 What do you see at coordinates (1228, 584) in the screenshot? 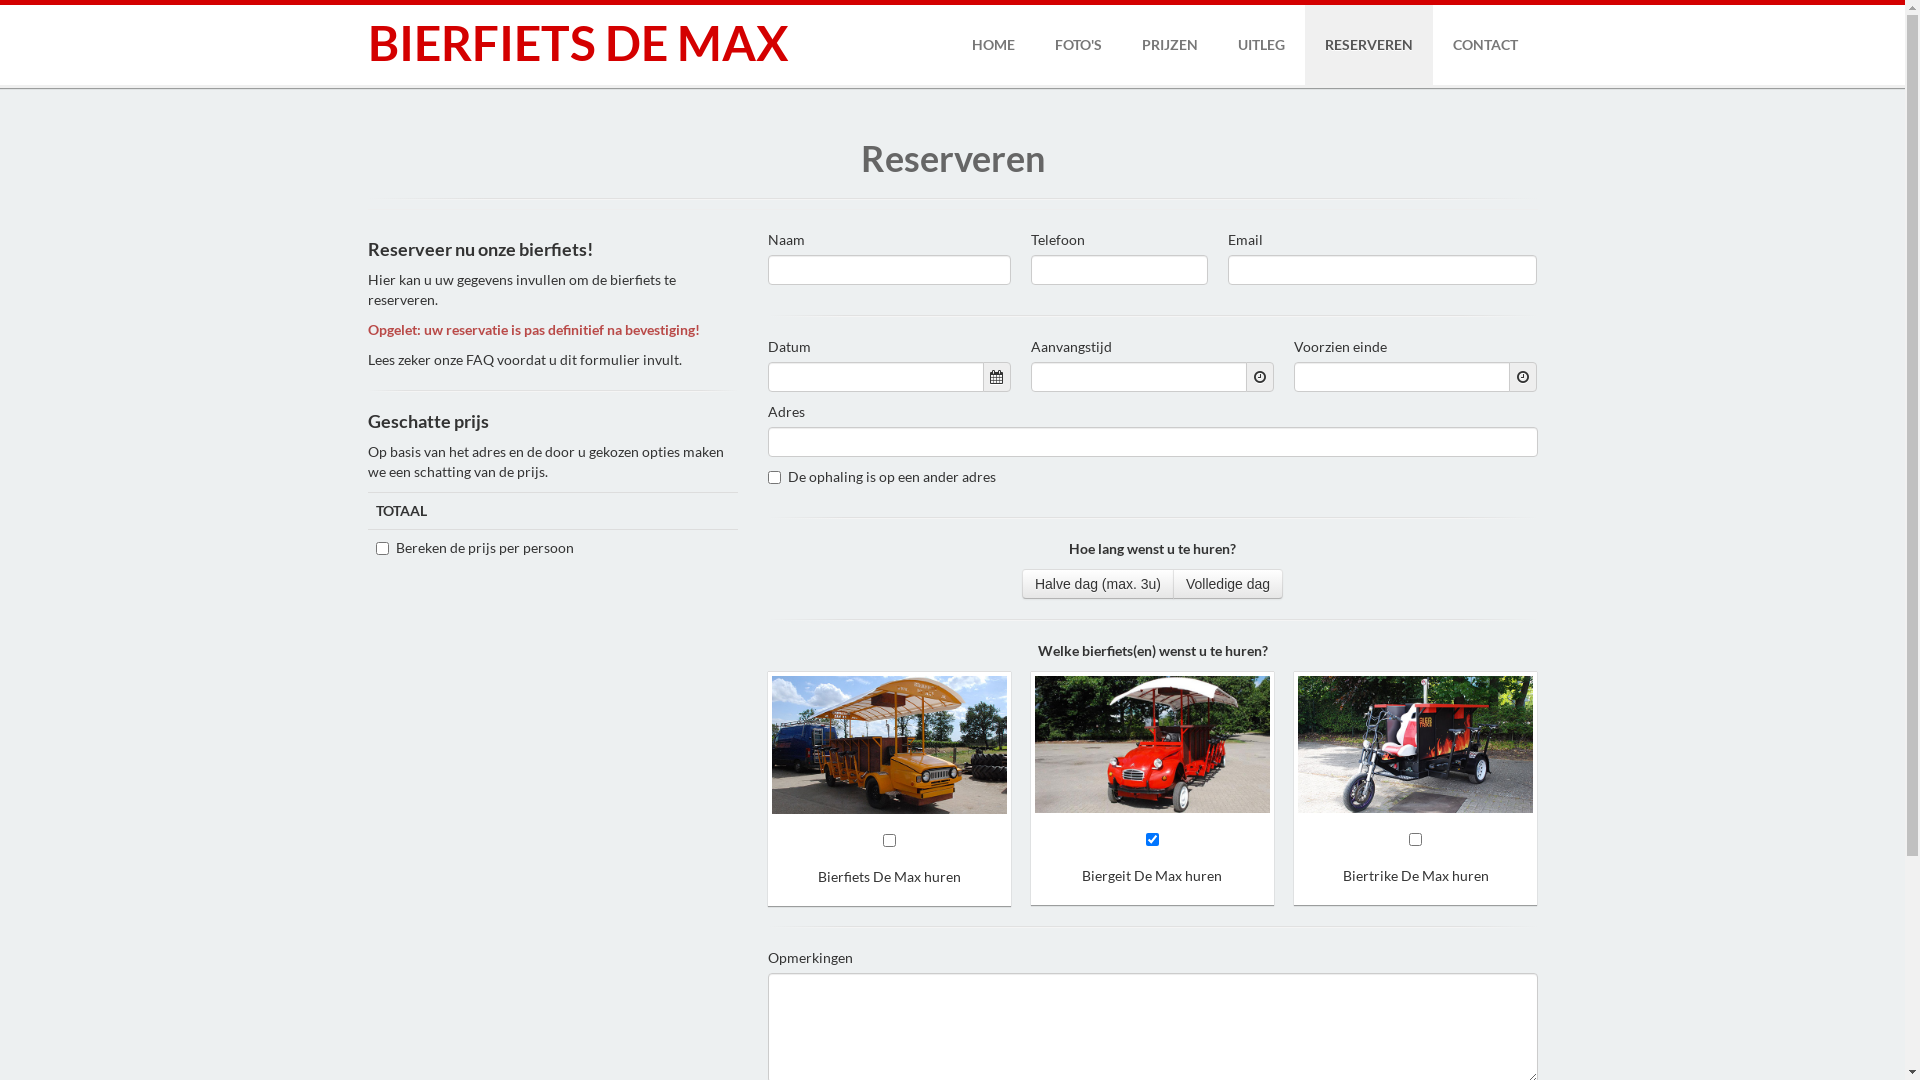
I see `Volledige dag` at bounding box center [1228, 584].